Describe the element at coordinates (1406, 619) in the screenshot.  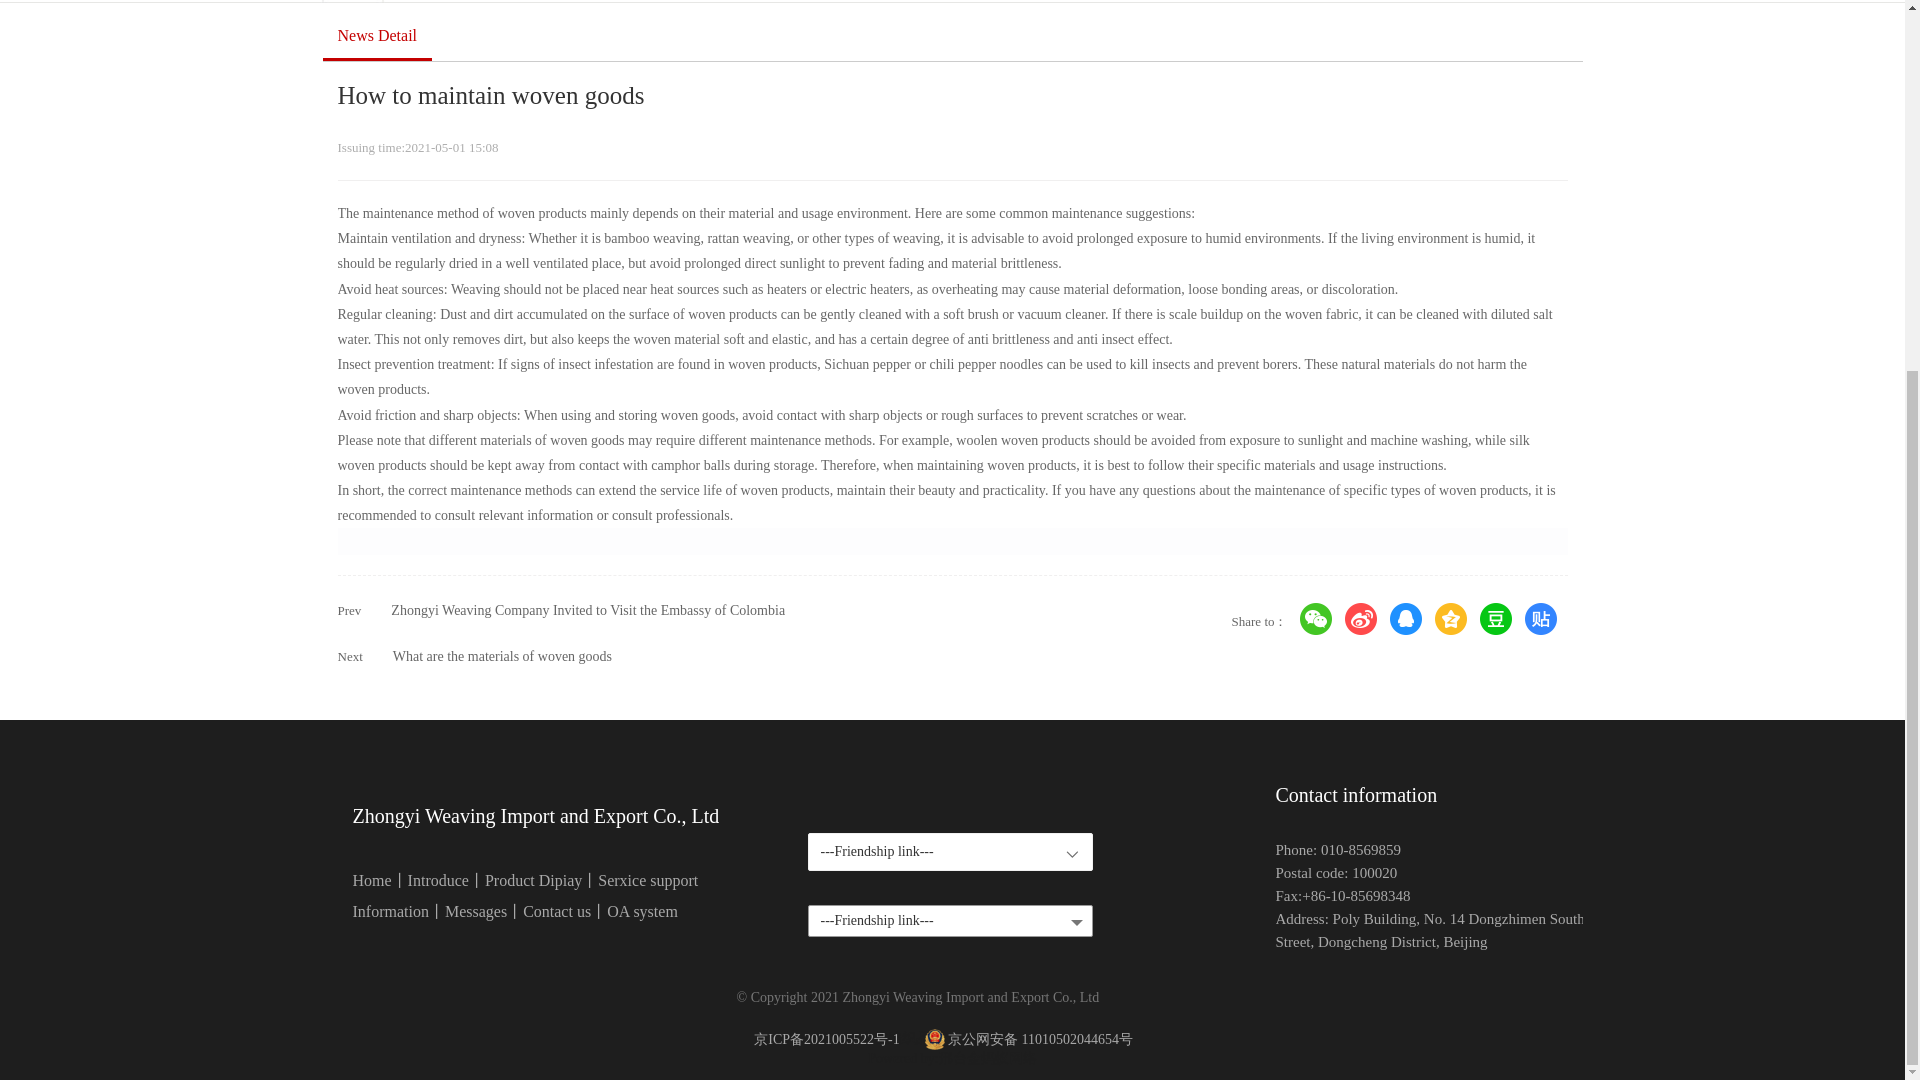
I see `Share to QQ` at that location.